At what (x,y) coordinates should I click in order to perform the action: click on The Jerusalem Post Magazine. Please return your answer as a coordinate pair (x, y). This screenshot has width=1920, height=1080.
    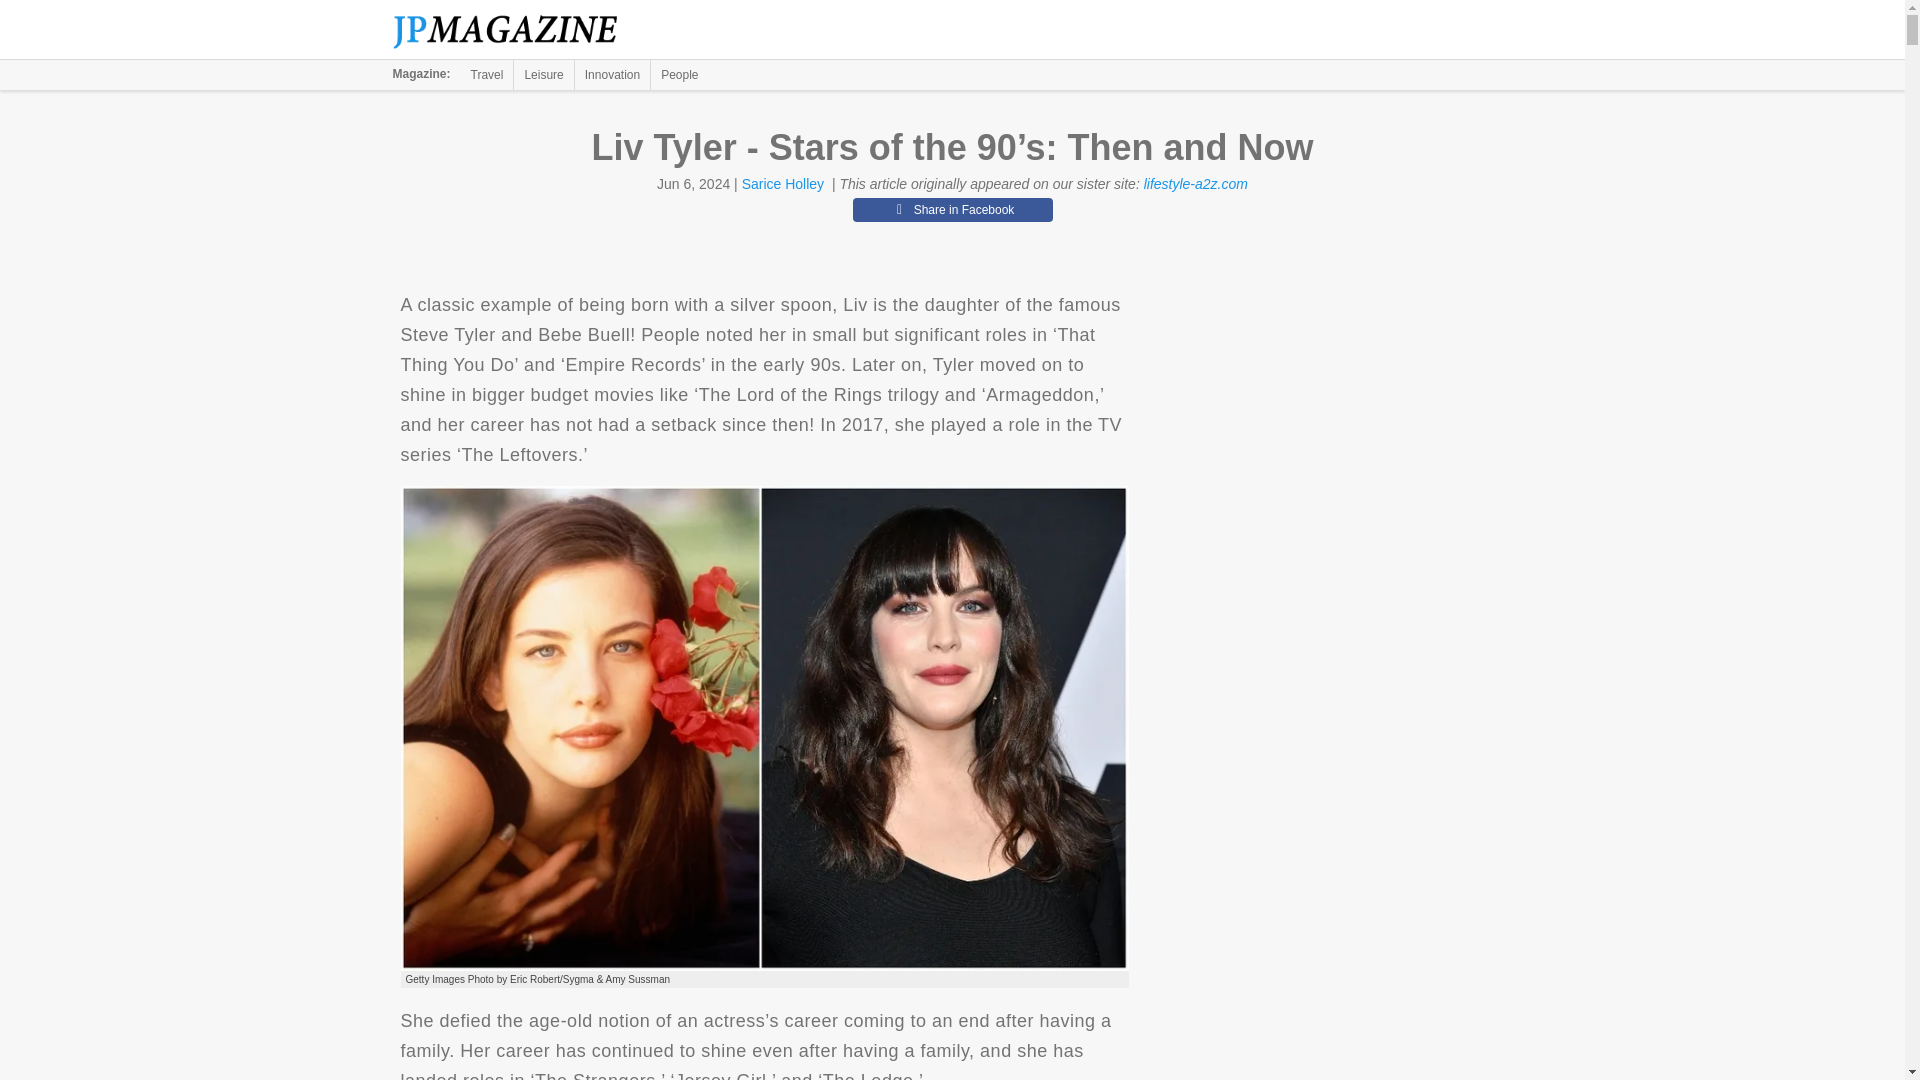
    Looking at the image, I should click on (516, 30).